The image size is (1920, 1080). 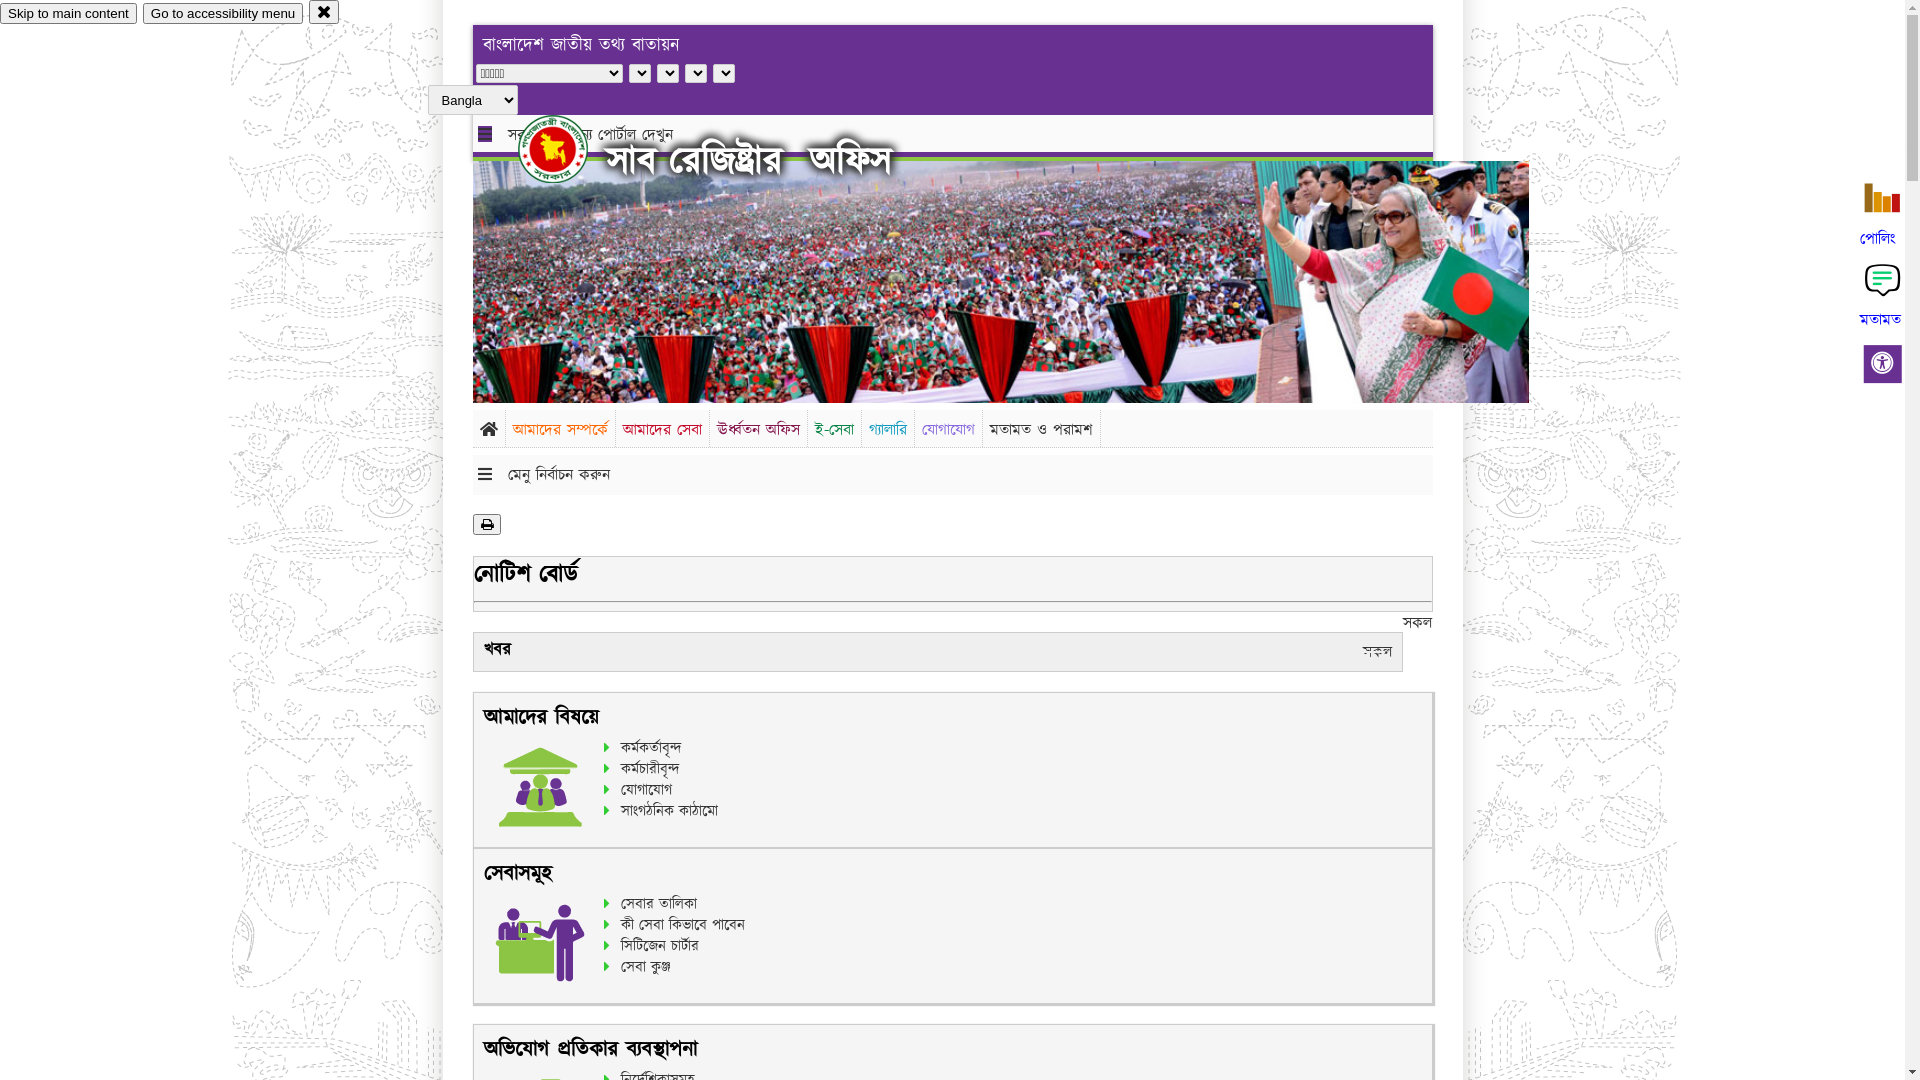 What do you see at coordinates (68, 14) in the screenshot?
I see `Skip to main content` at bounding box center [68, 14].